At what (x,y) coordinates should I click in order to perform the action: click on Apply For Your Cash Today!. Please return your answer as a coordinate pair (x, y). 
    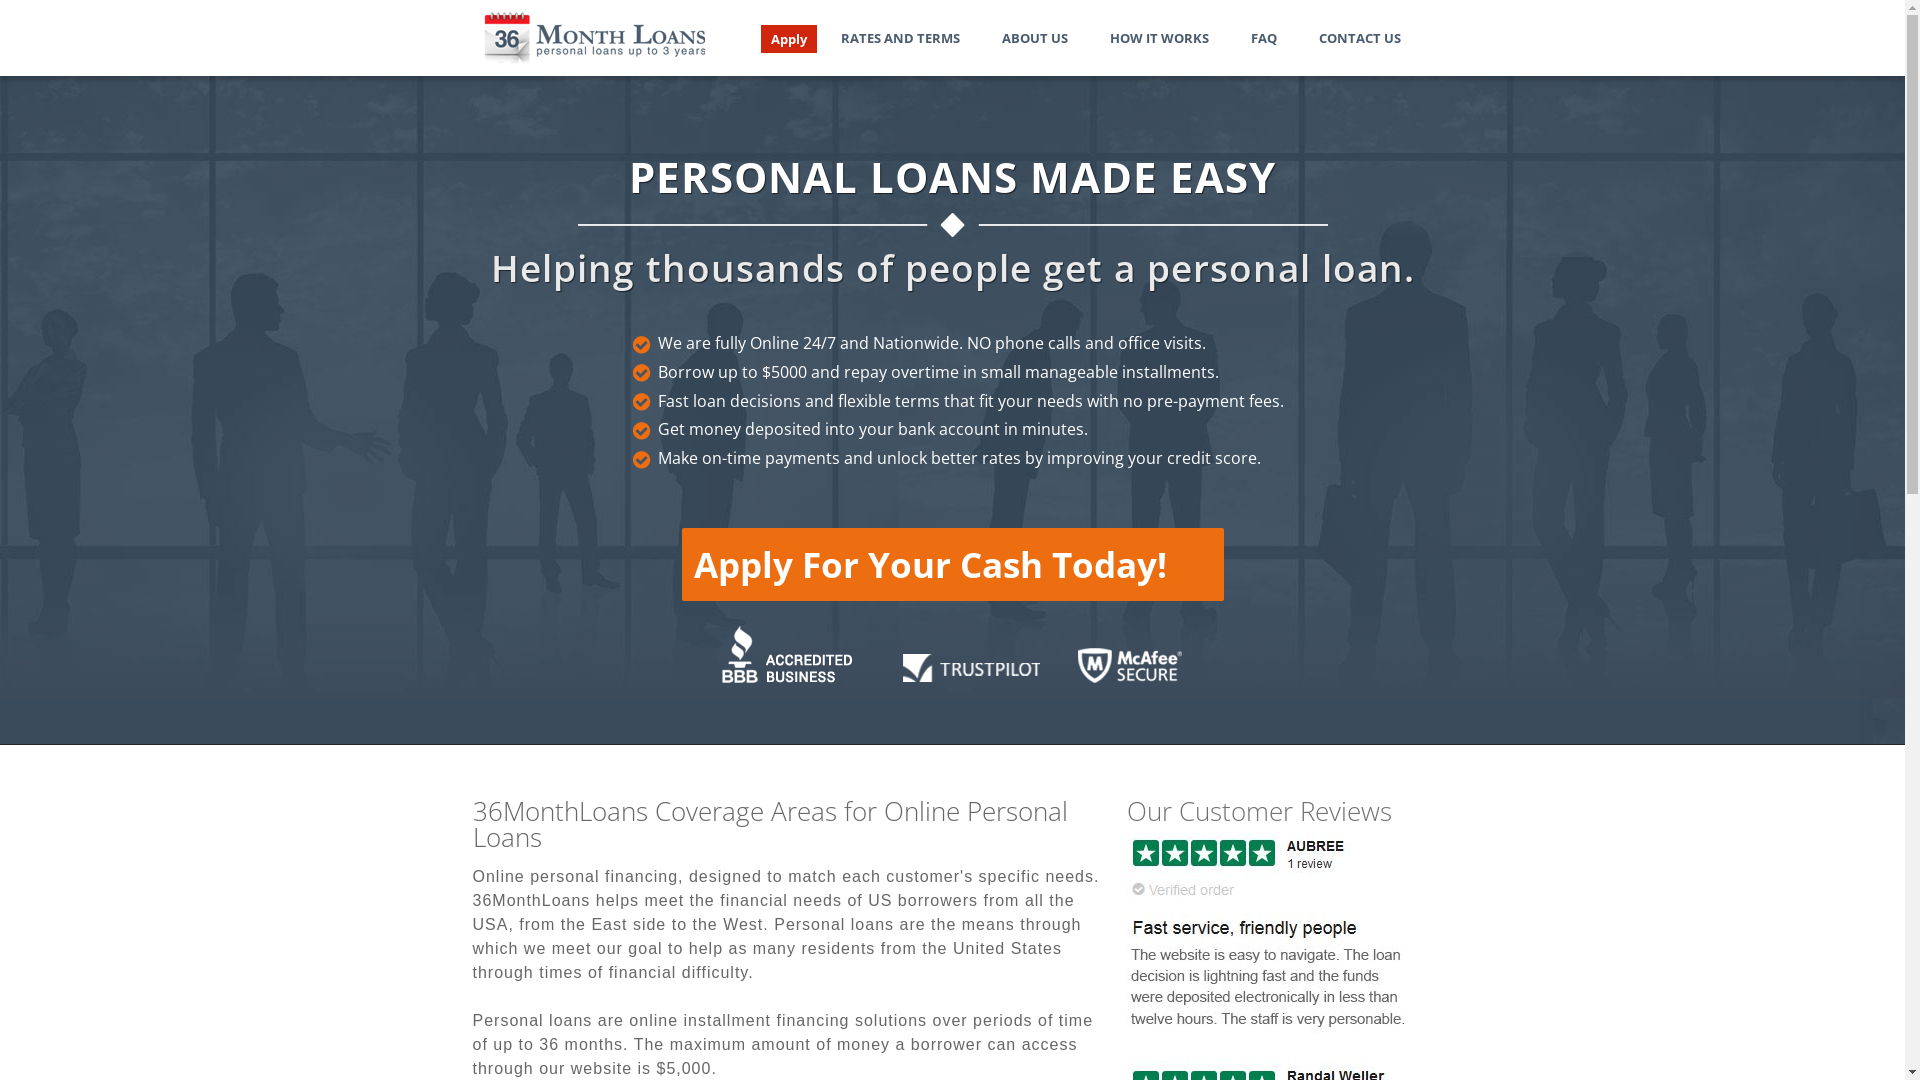
    Looking at the image, I should click on (953, 564).